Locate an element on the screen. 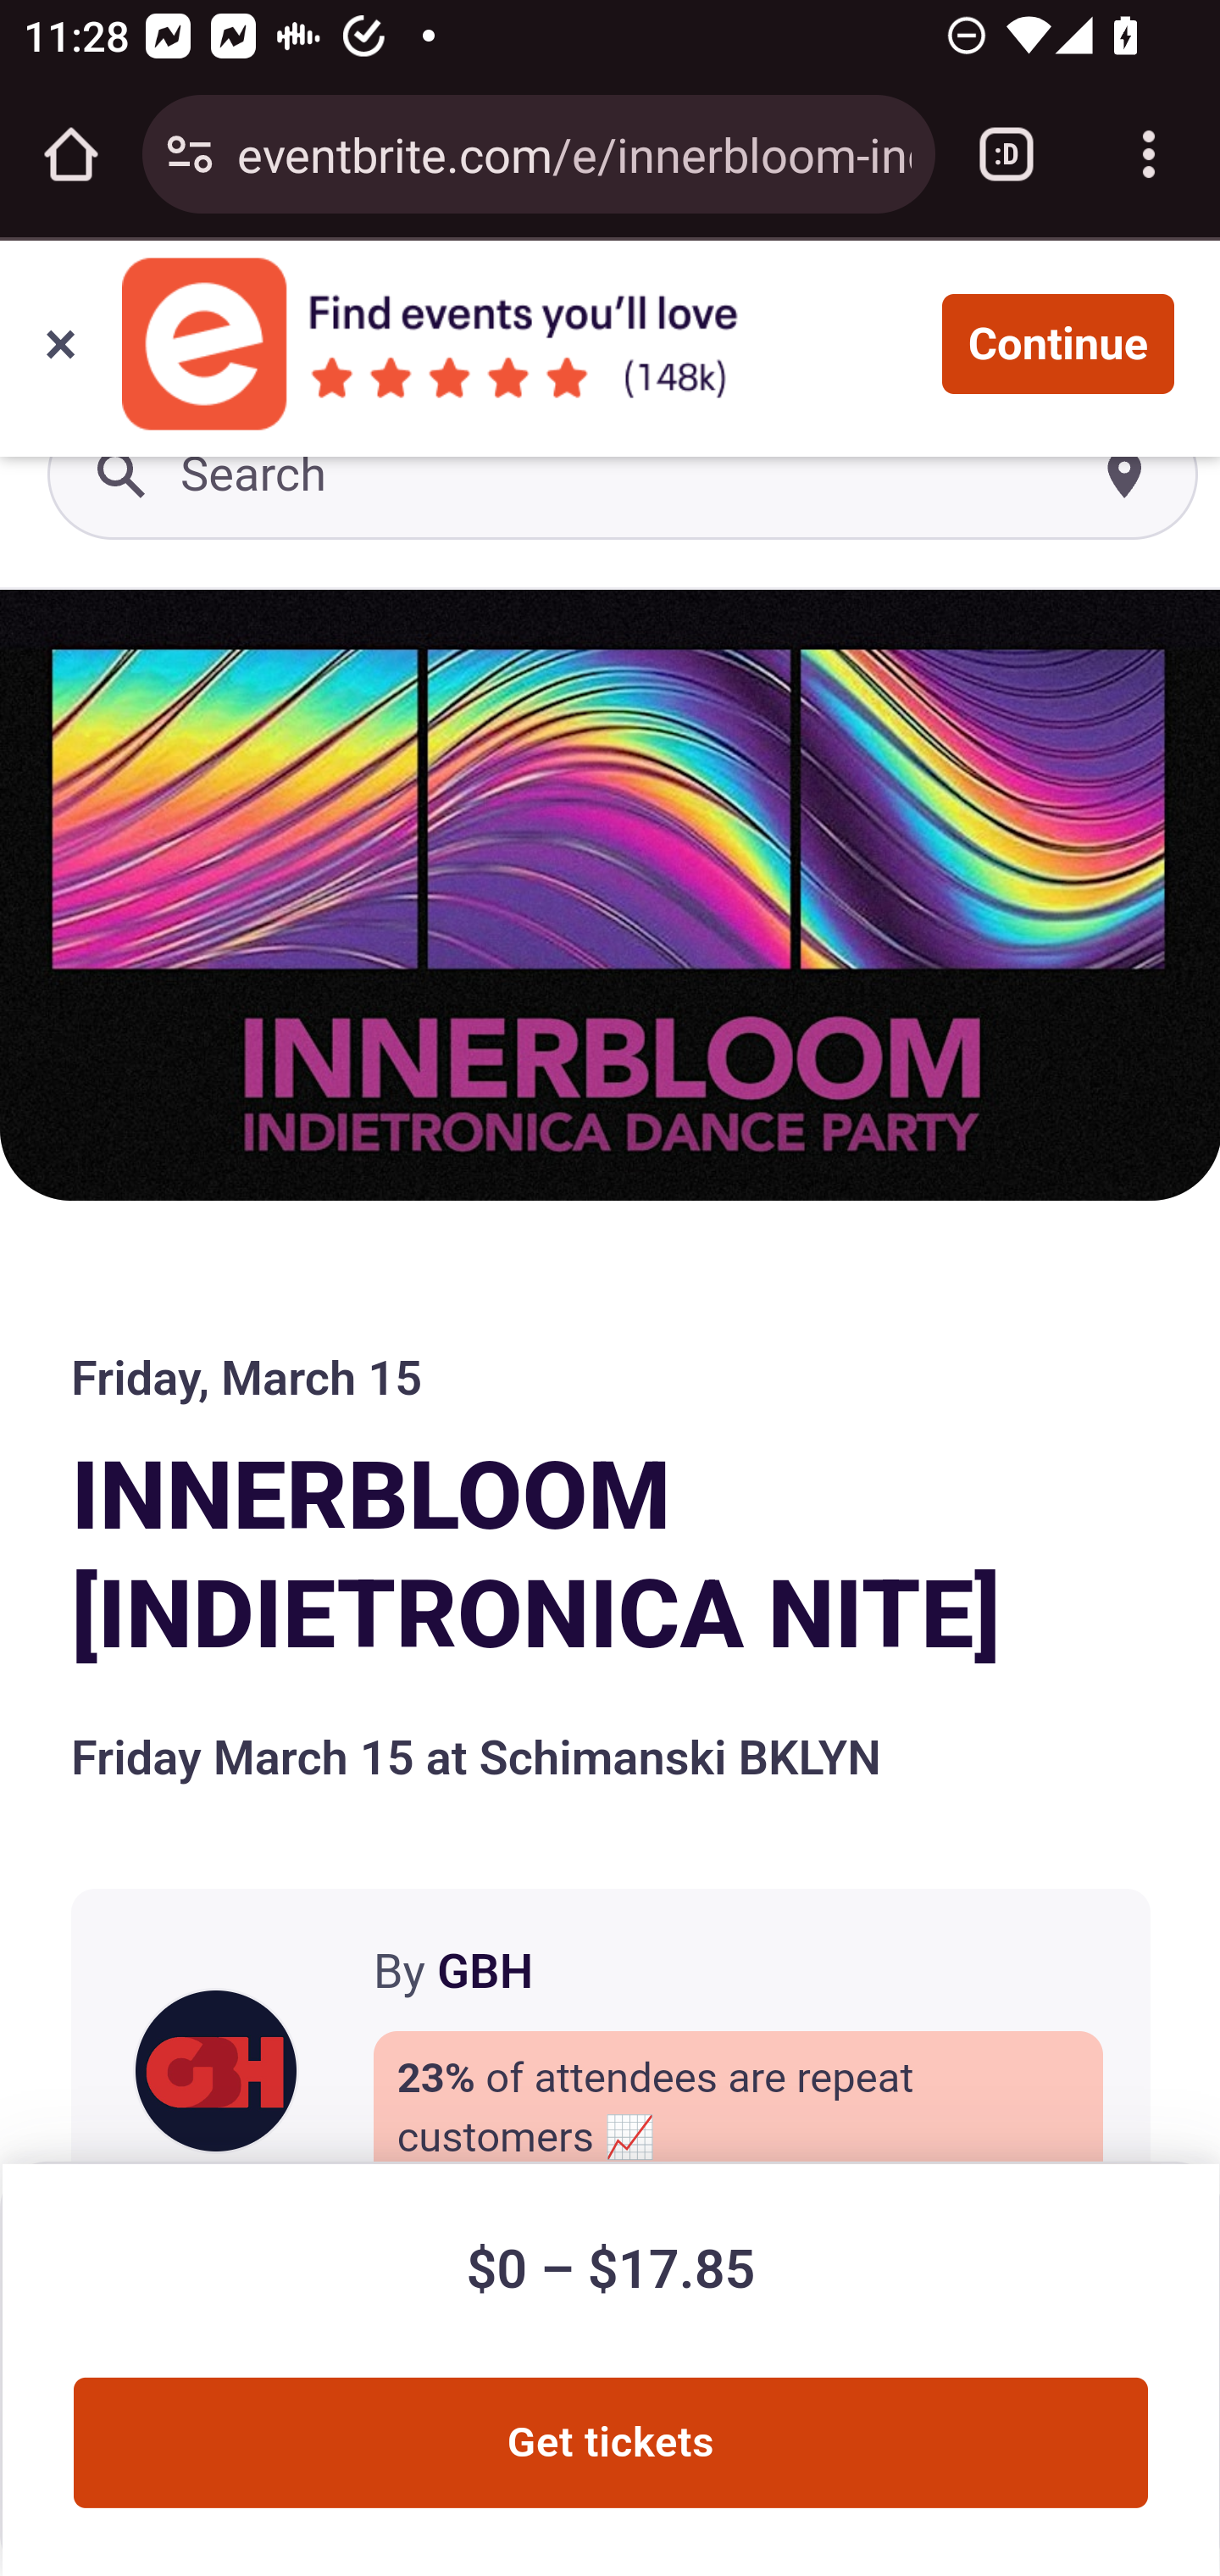 This screenshot has width=1220, height=2576. Search is located at coordinates (624, 476).